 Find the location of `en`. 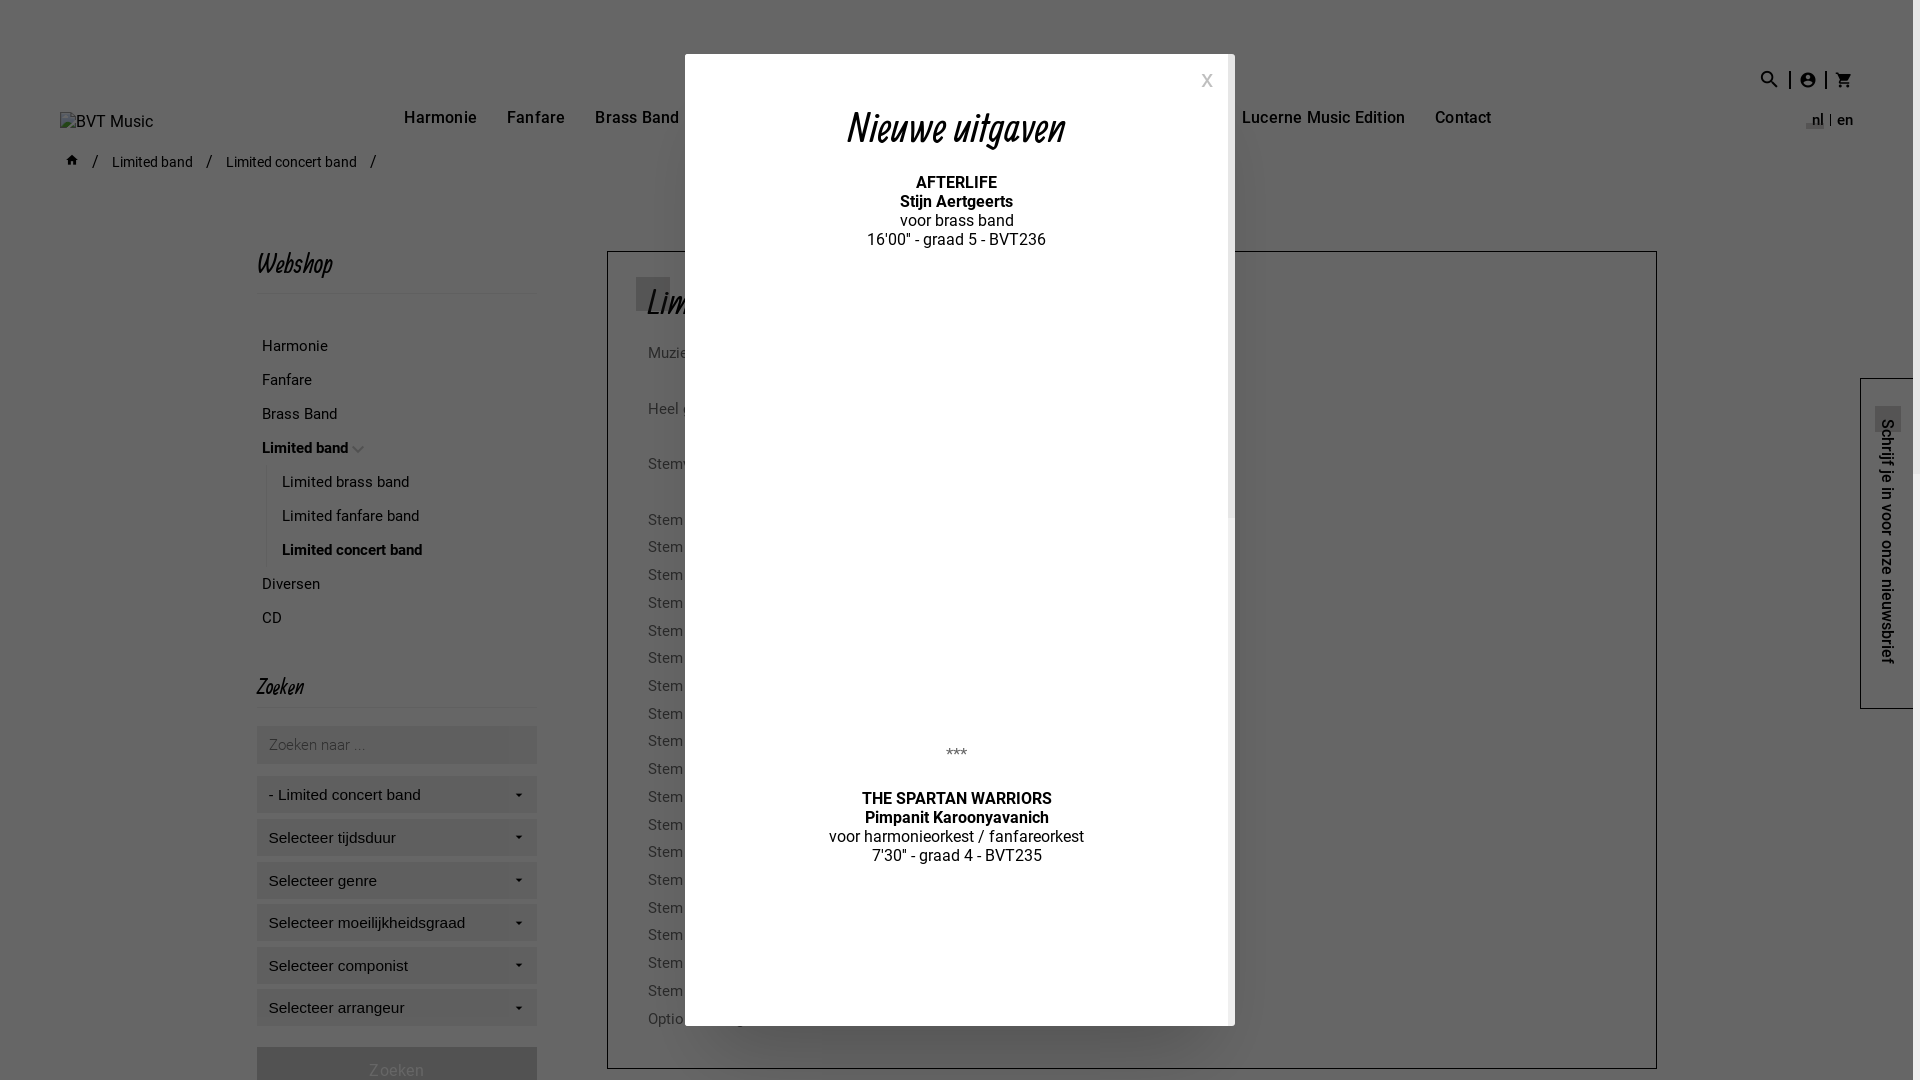

en is located at coordinates (1842, 120).